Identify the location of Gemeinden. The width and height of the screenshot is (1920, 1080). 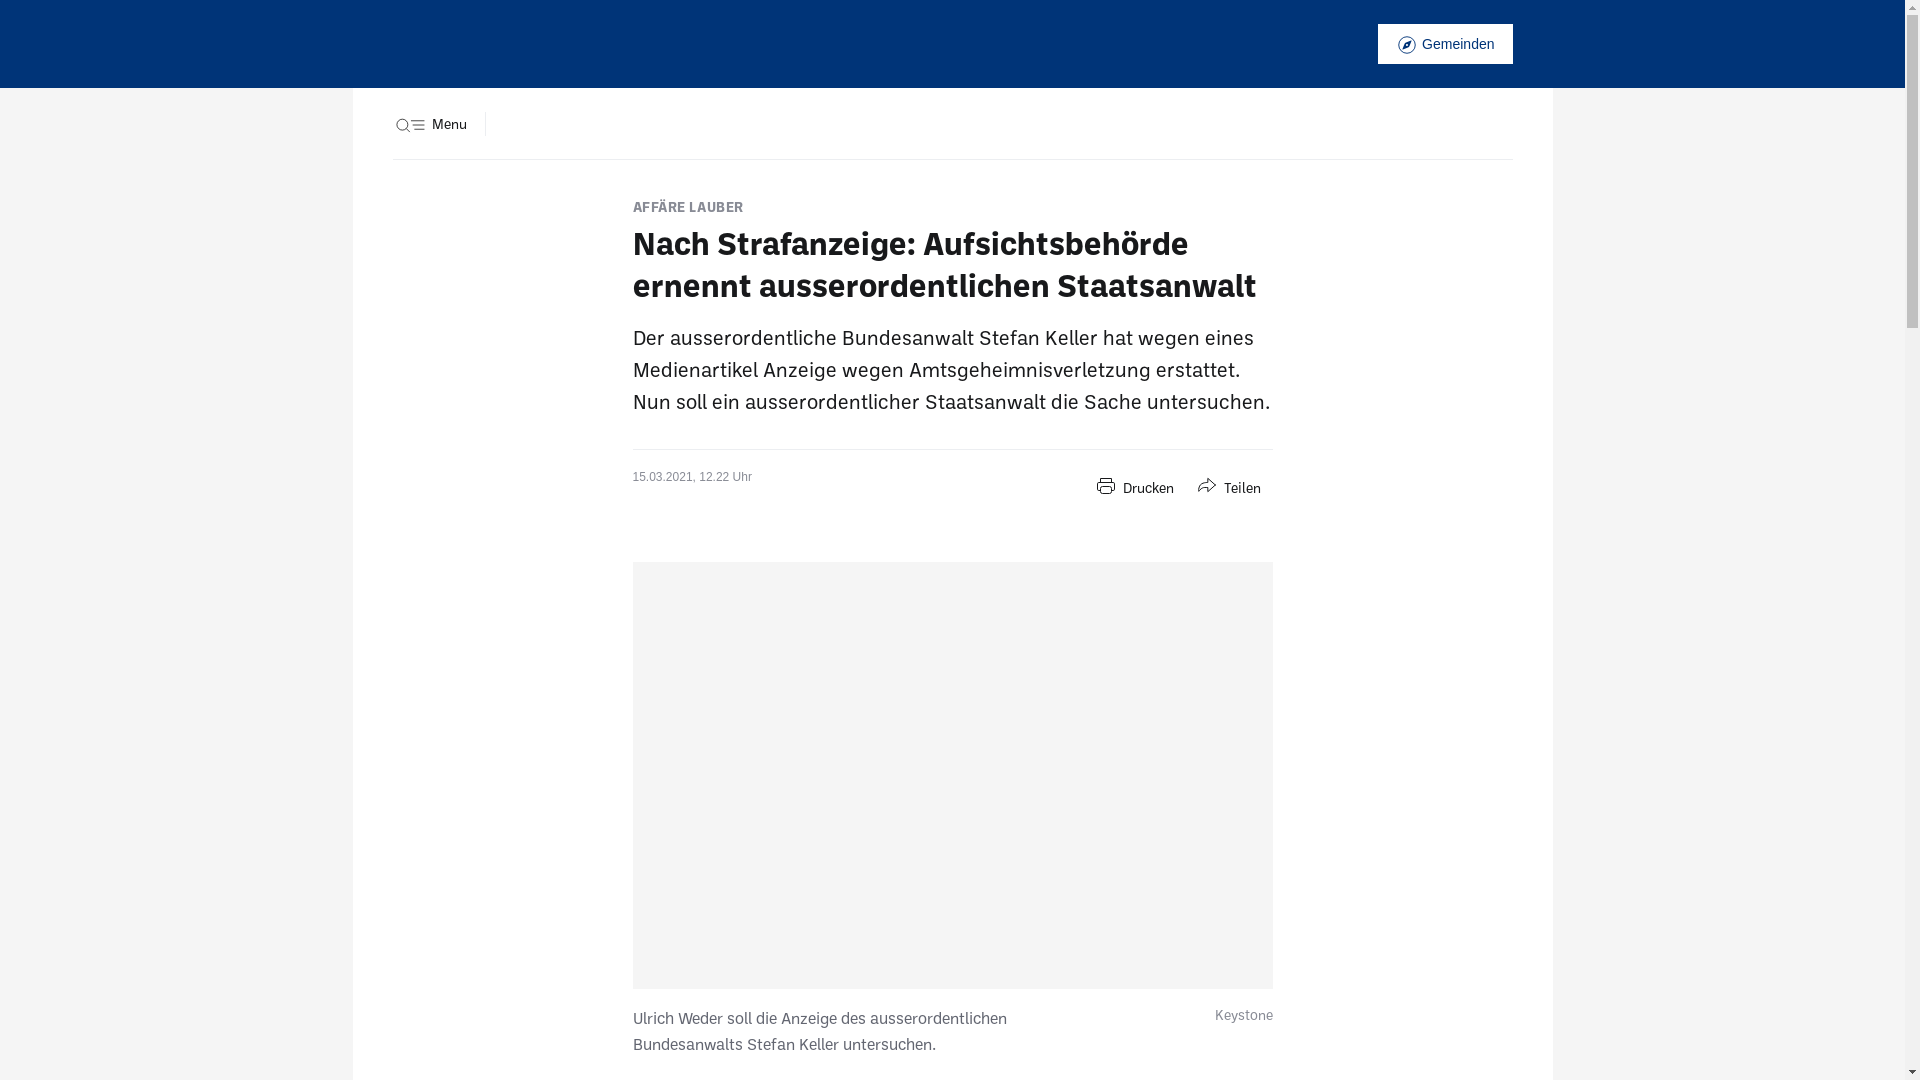
(1445, 44).